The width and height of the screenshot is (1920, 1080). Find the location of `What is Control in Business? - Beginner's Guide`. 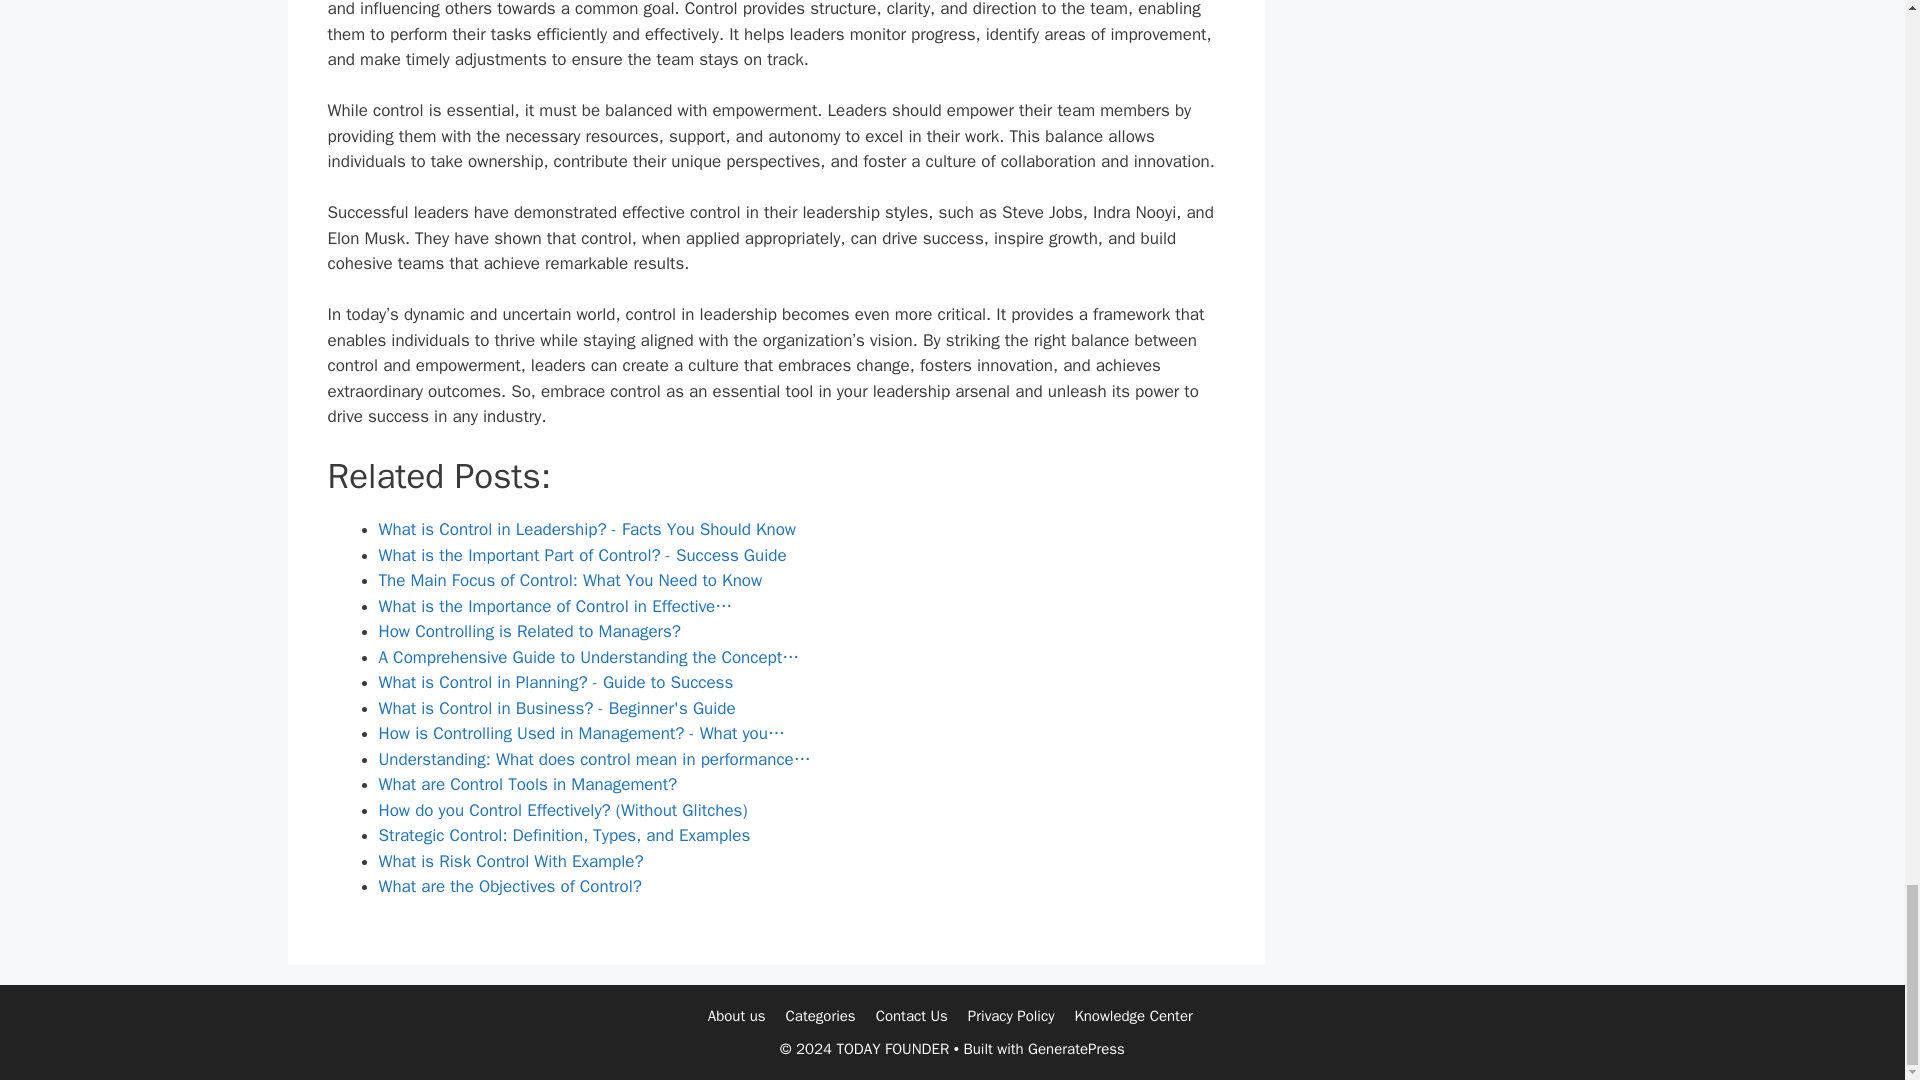

What is Control in Business? - Beginner's Guide is located at coordinates (556, 708).